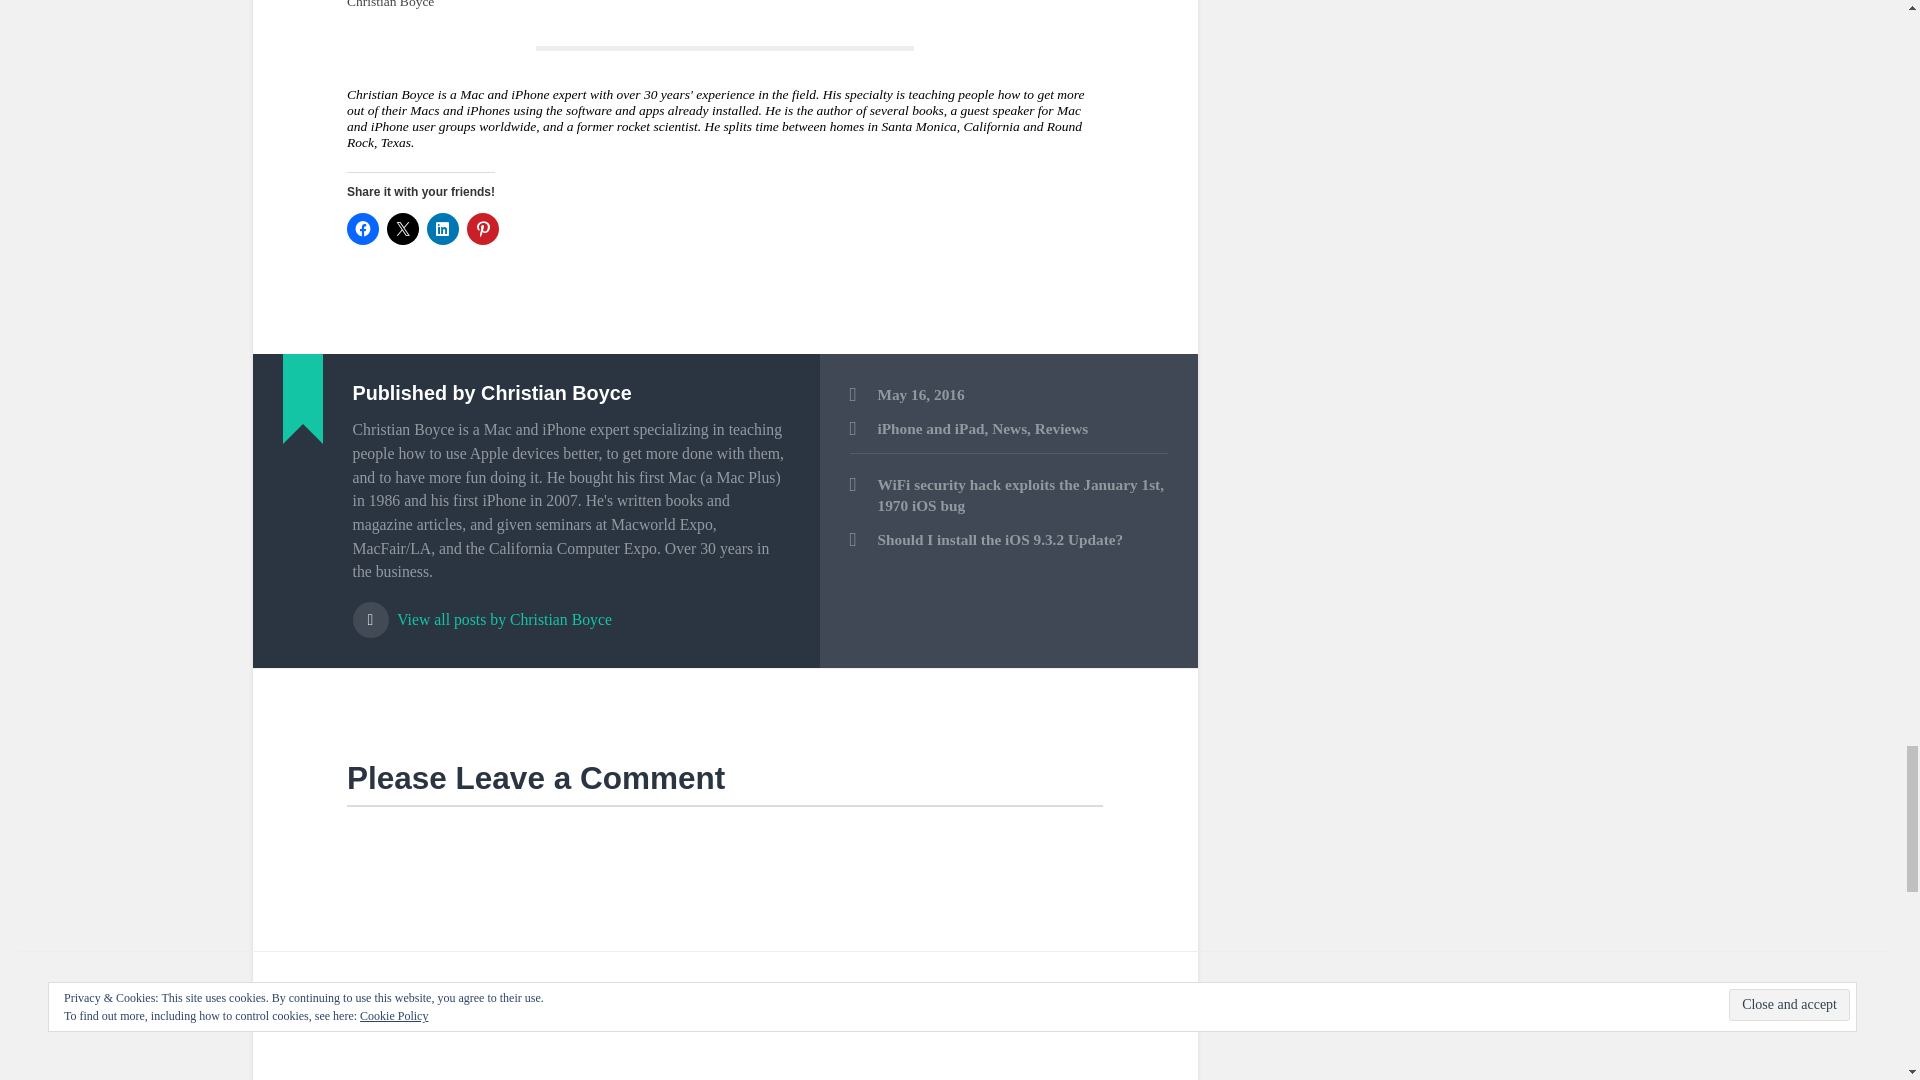 This screenshot has height=1080, width=1920. Describe the element at coordinates (1061, 428) in the screenshot. I see `Reviews` at that location.